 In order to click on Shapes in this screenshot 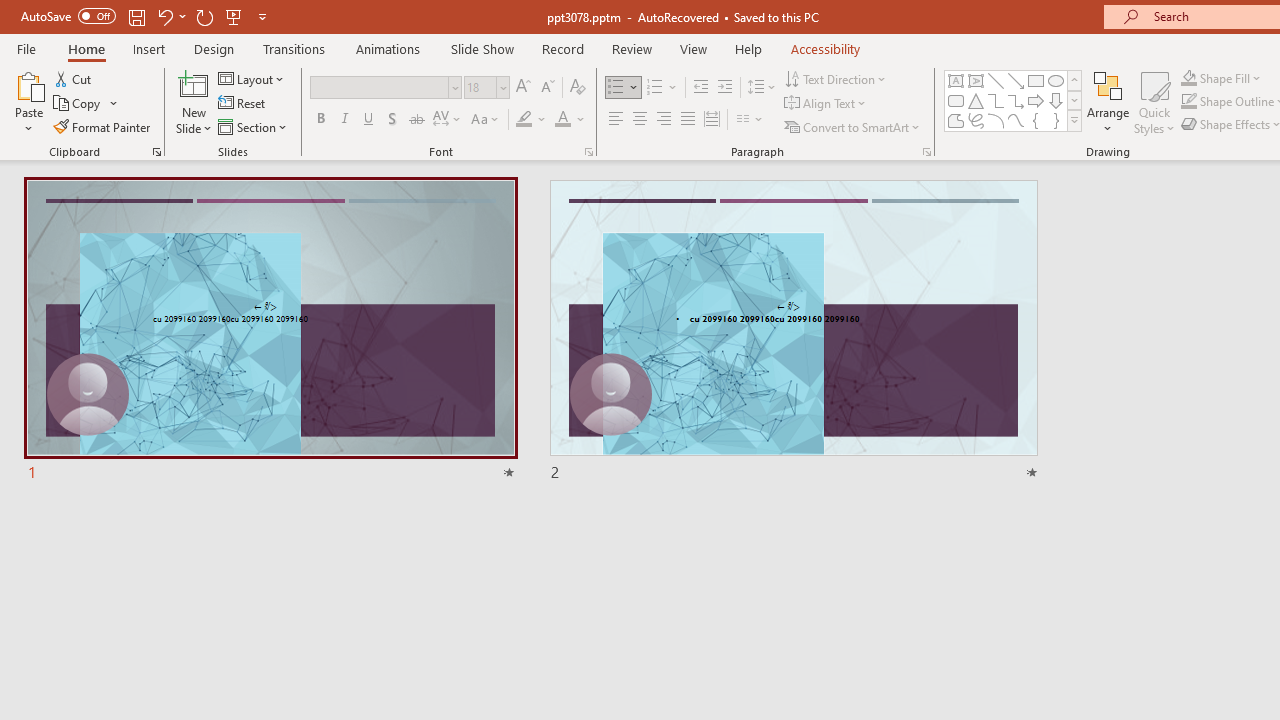, I will do `click(1074, 120)`.